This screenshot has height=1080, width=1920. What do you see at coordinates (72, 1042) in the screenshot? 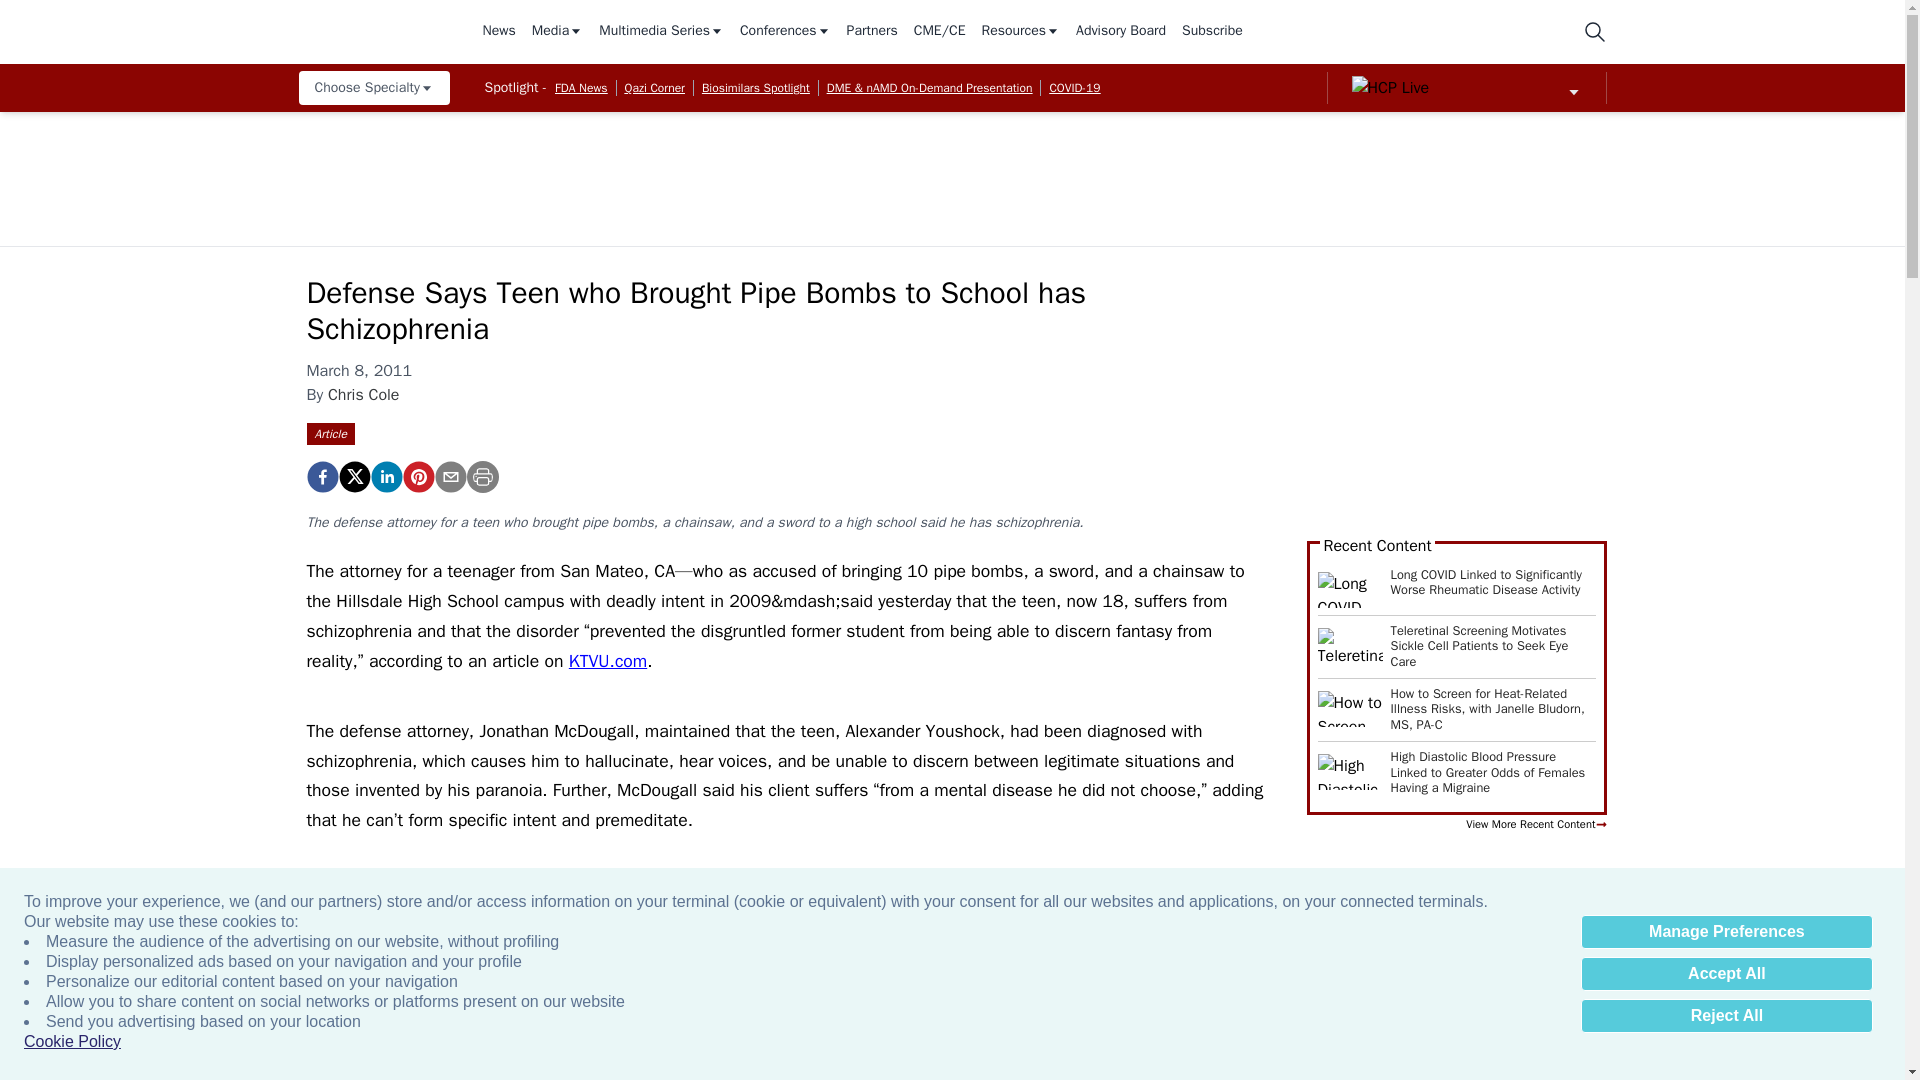
I see `Cookie Policy` at bounding box center [72, 1042].